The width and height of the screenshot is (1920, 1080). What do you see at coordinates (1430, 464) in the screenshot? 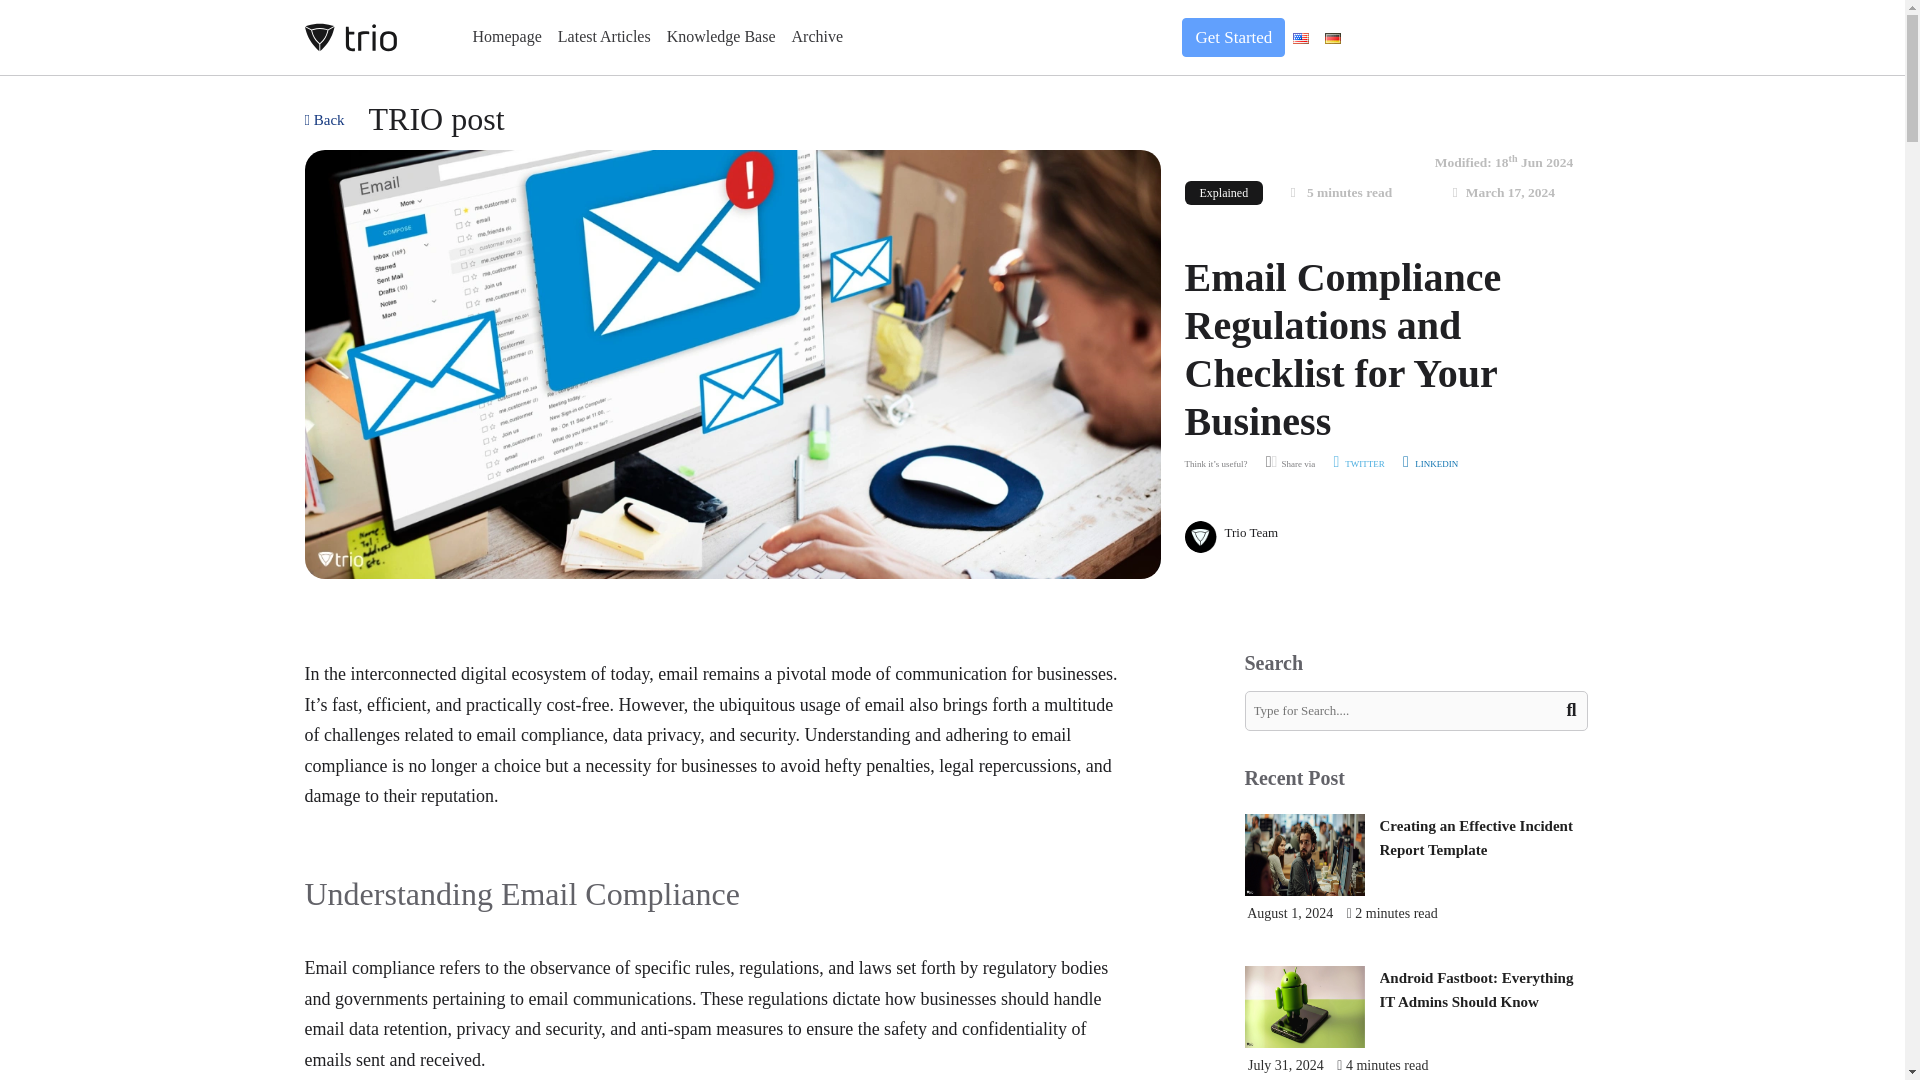
I see `LINKEDIN` at bounding box center [1430, 464].